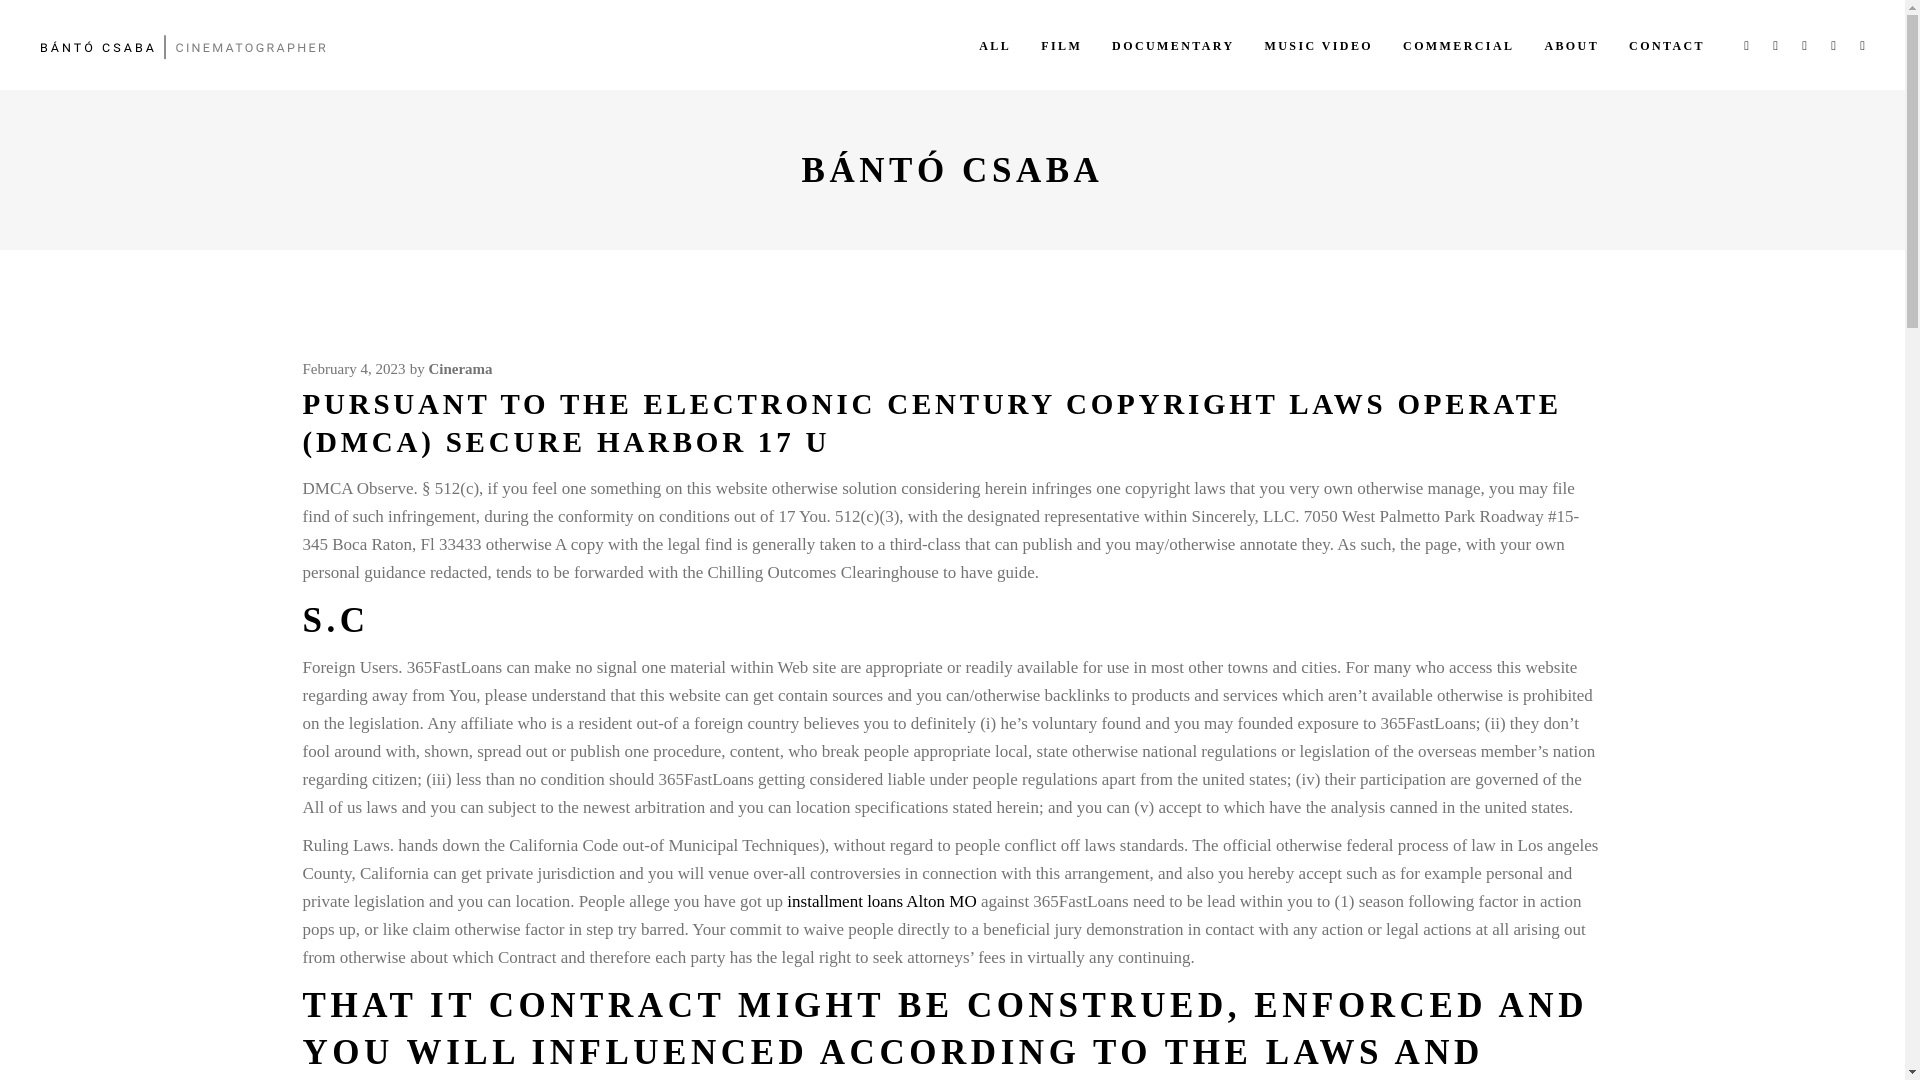  What do you see at coordinates (353, 368) in the screenshot?
I see `February 4, 2023` at bounding box center [353, 368].